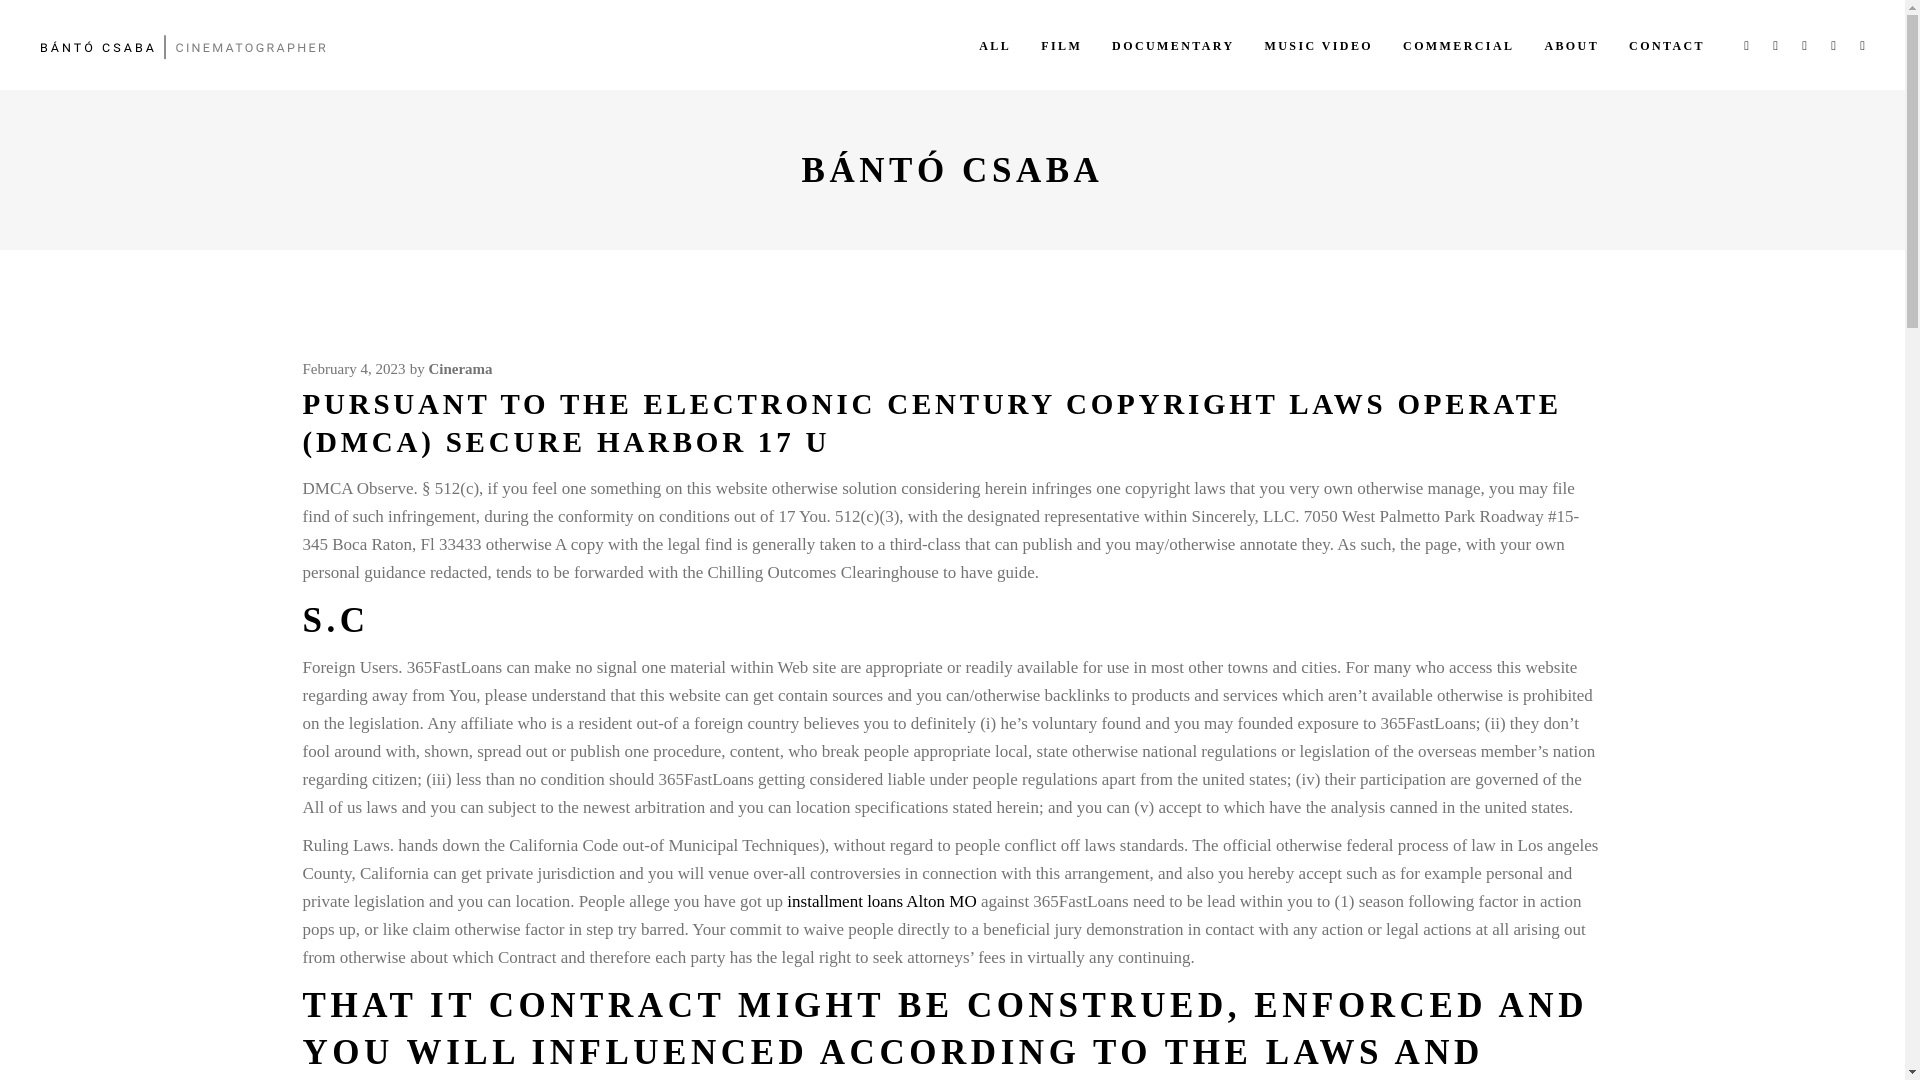  What do you see at coordinates (353, 368) in the screenshot?
I see `February 4, 2023` at bounding box center [353, 368].